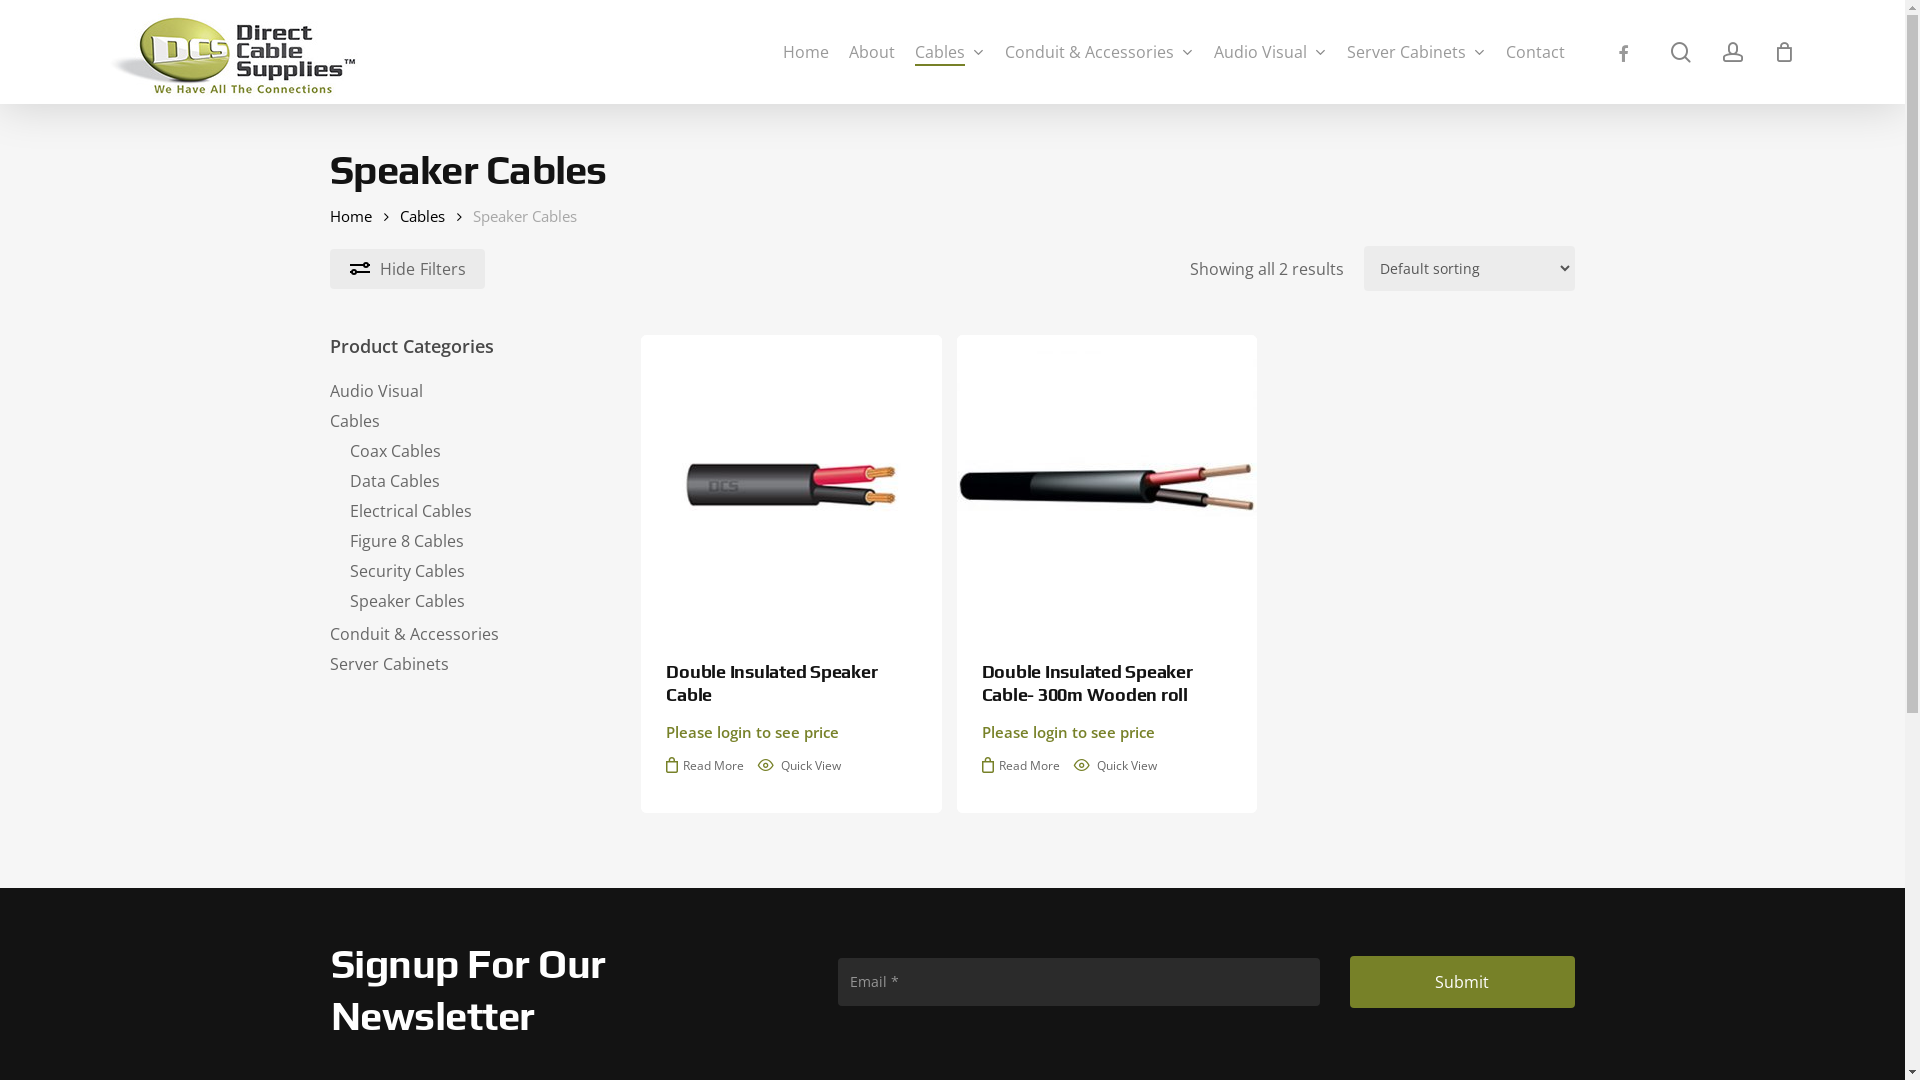  What do you see at coordinates (1107, 684) in the screenshot?
I see `Double Insulated Speaker Cable- 300m Wooden roll` at bounding box center [1107, 684].